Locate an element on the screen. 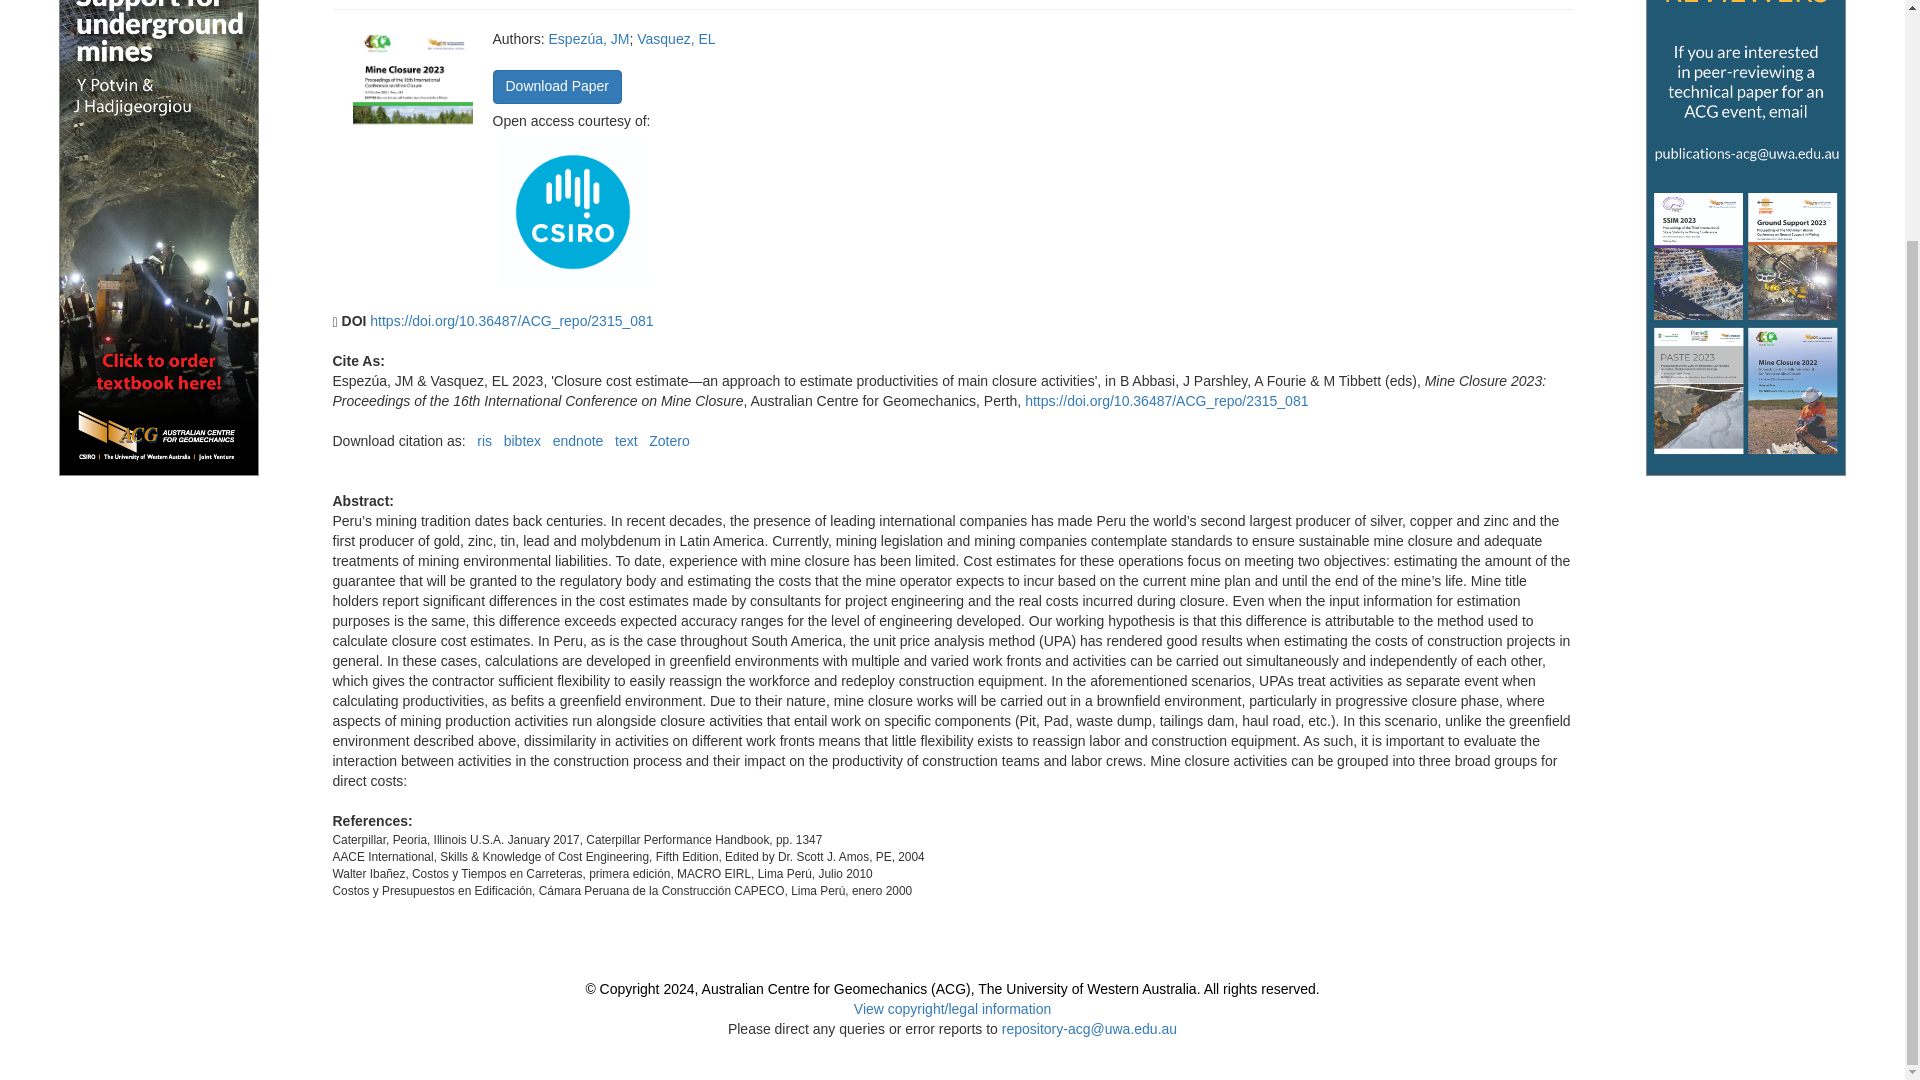  endnote is located at coordinates (578, 441).